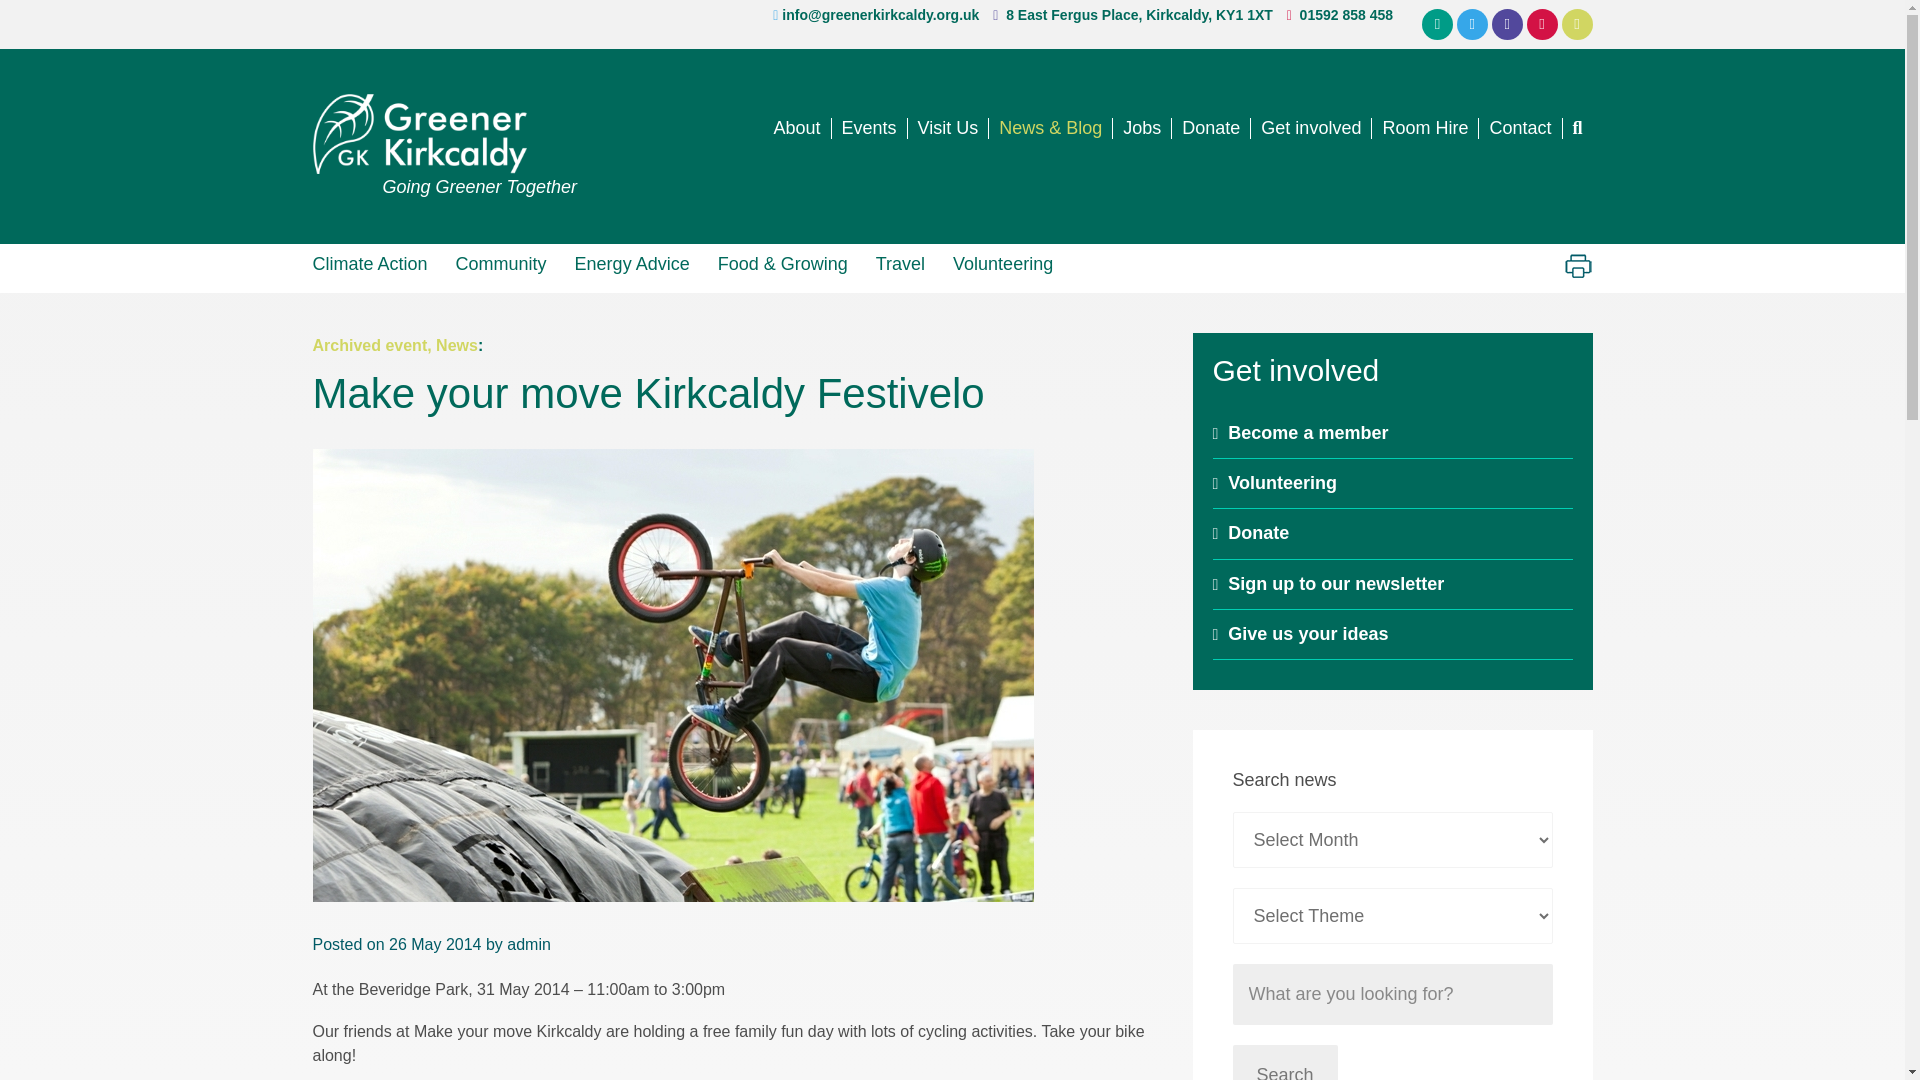  I want to click on Twitter, so click(1472, 24).